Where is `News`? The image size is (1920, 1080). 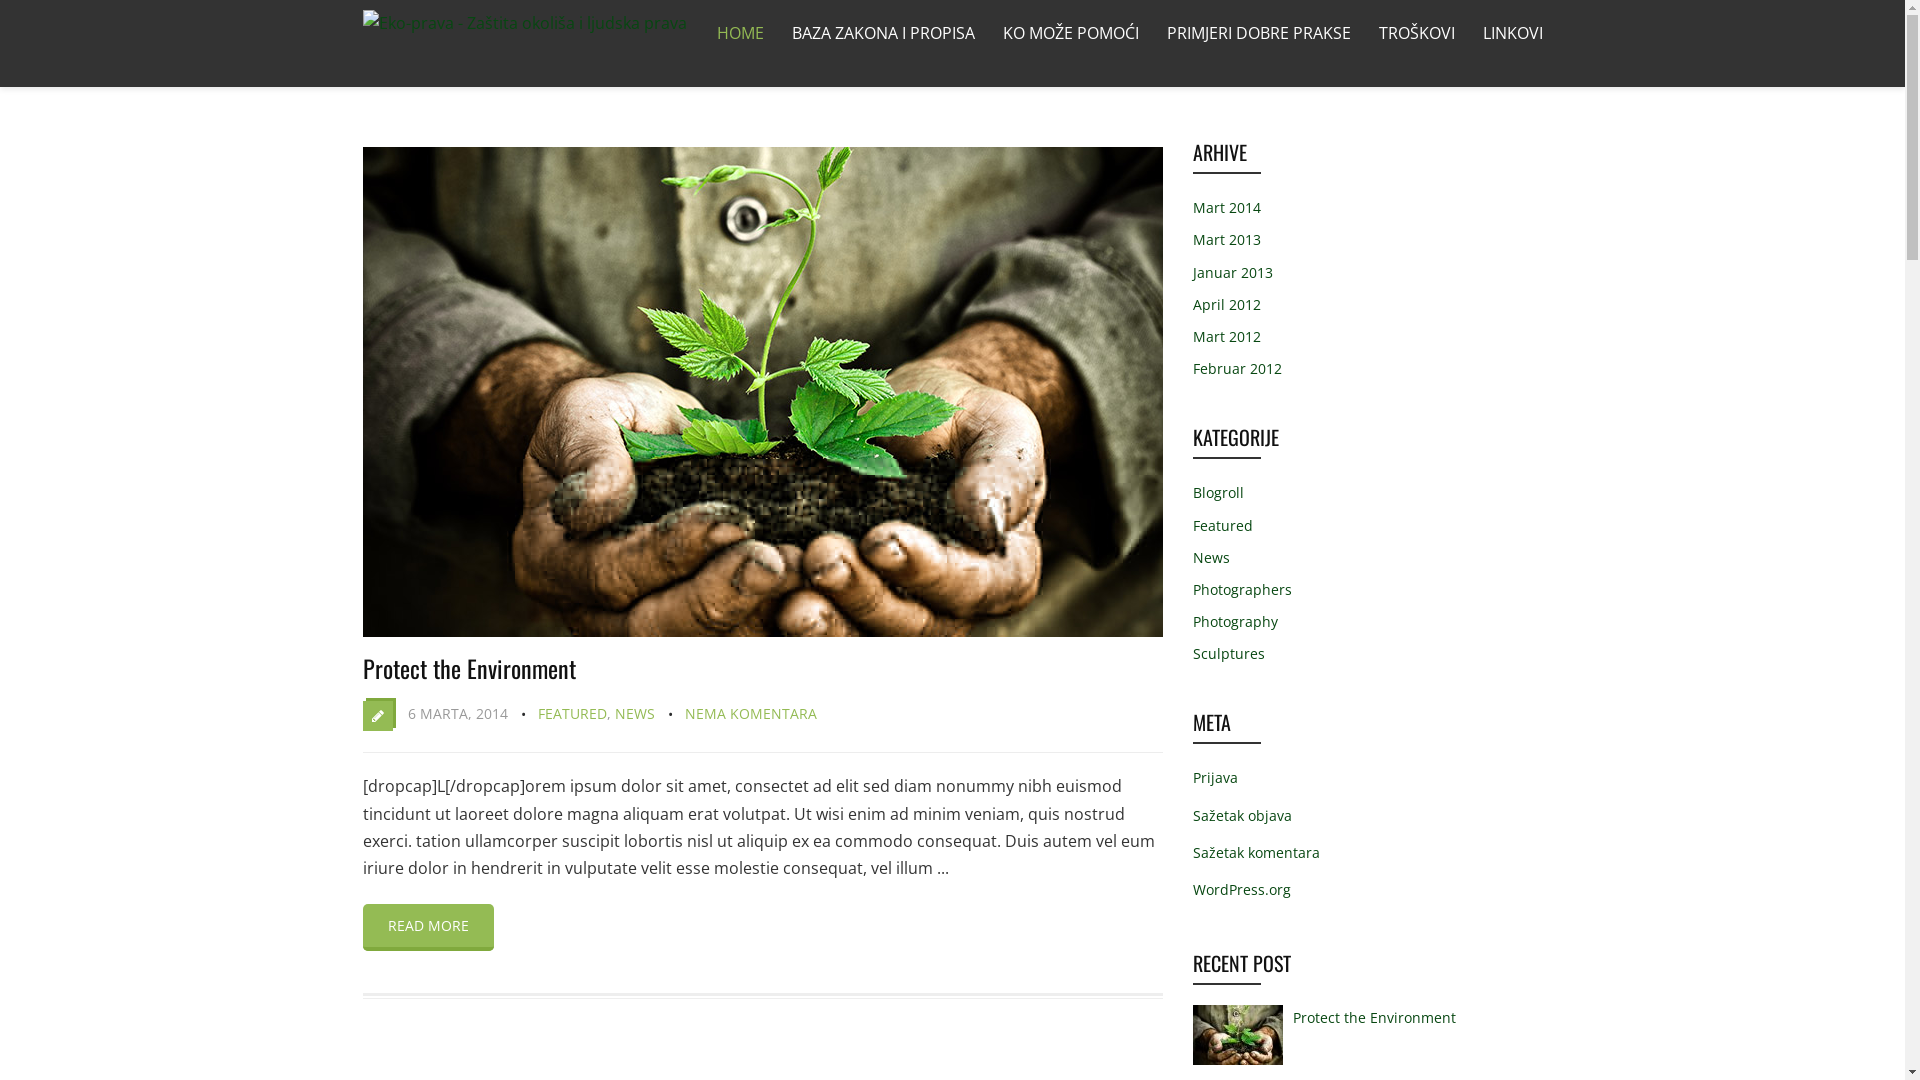 News is located at coordinates (1210, 558).